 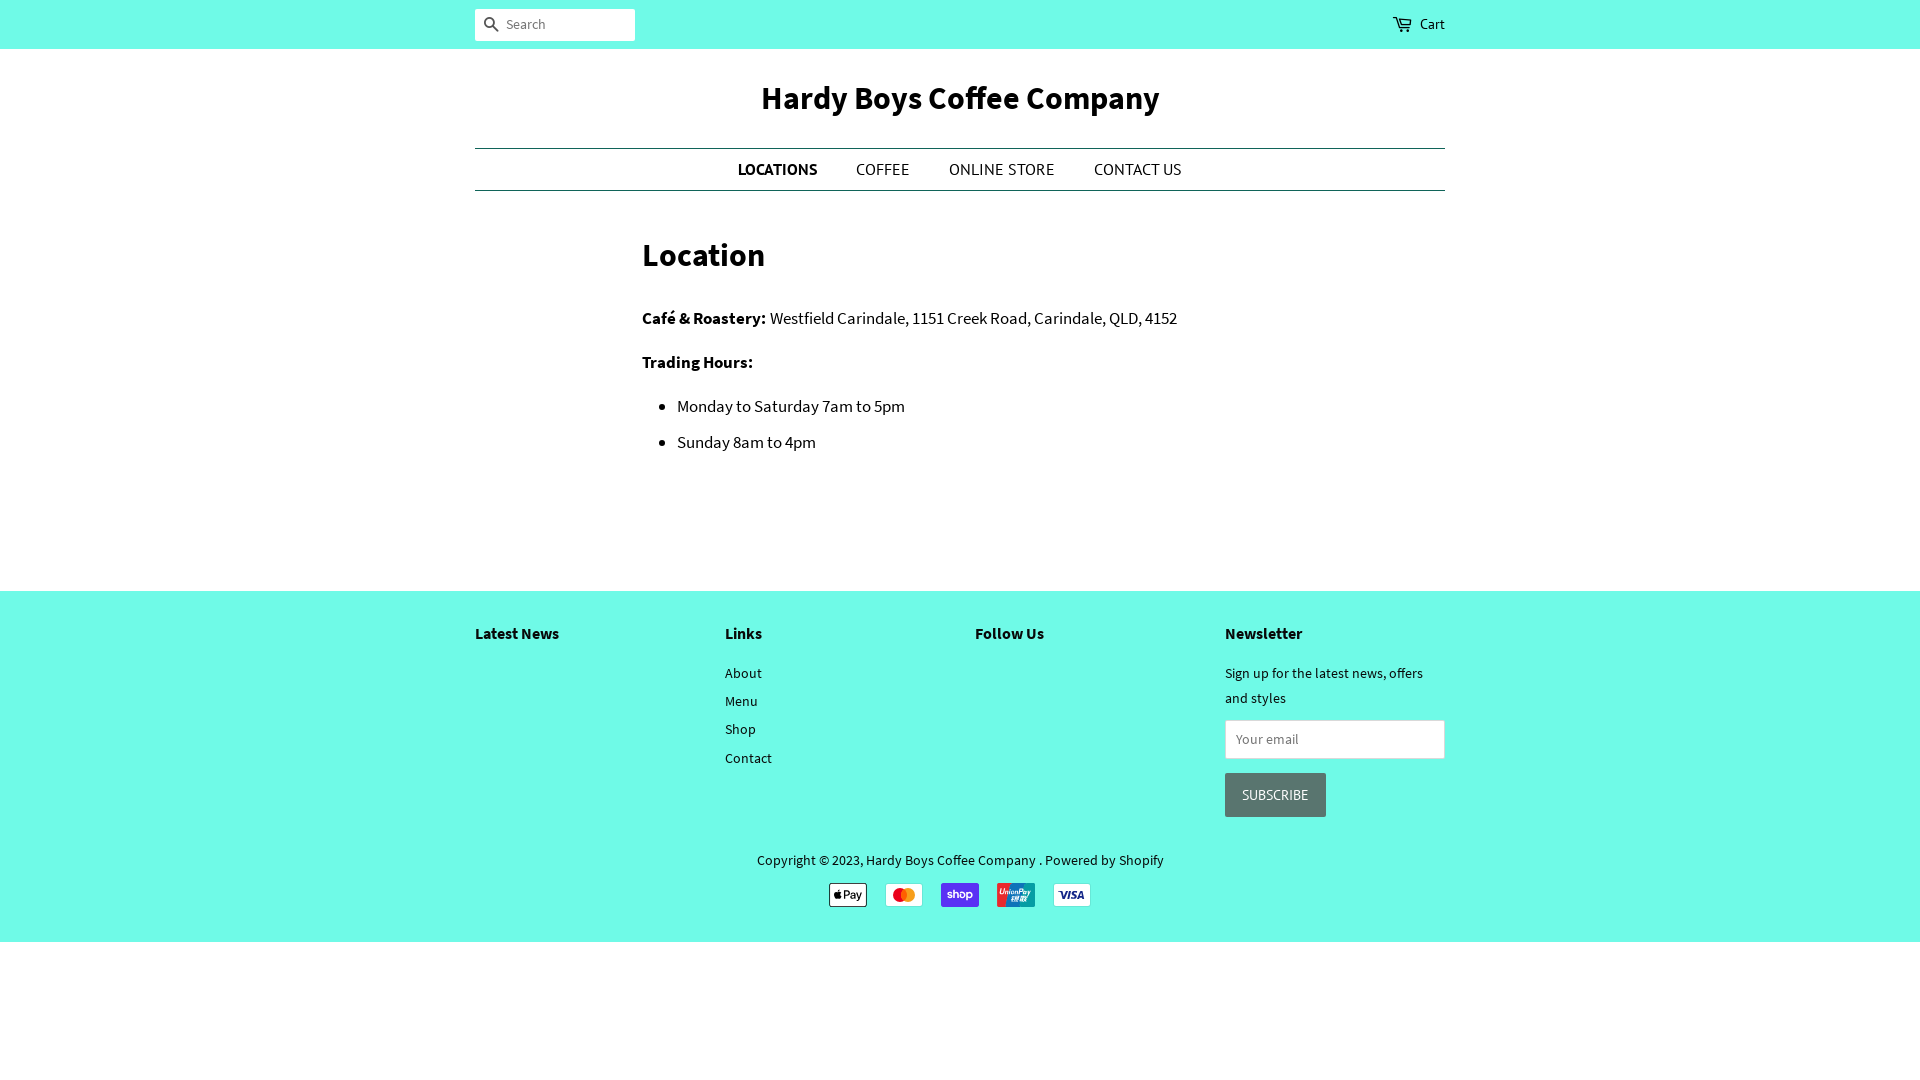 I want to click on CONTACT US, so click(x=1130, y=170).